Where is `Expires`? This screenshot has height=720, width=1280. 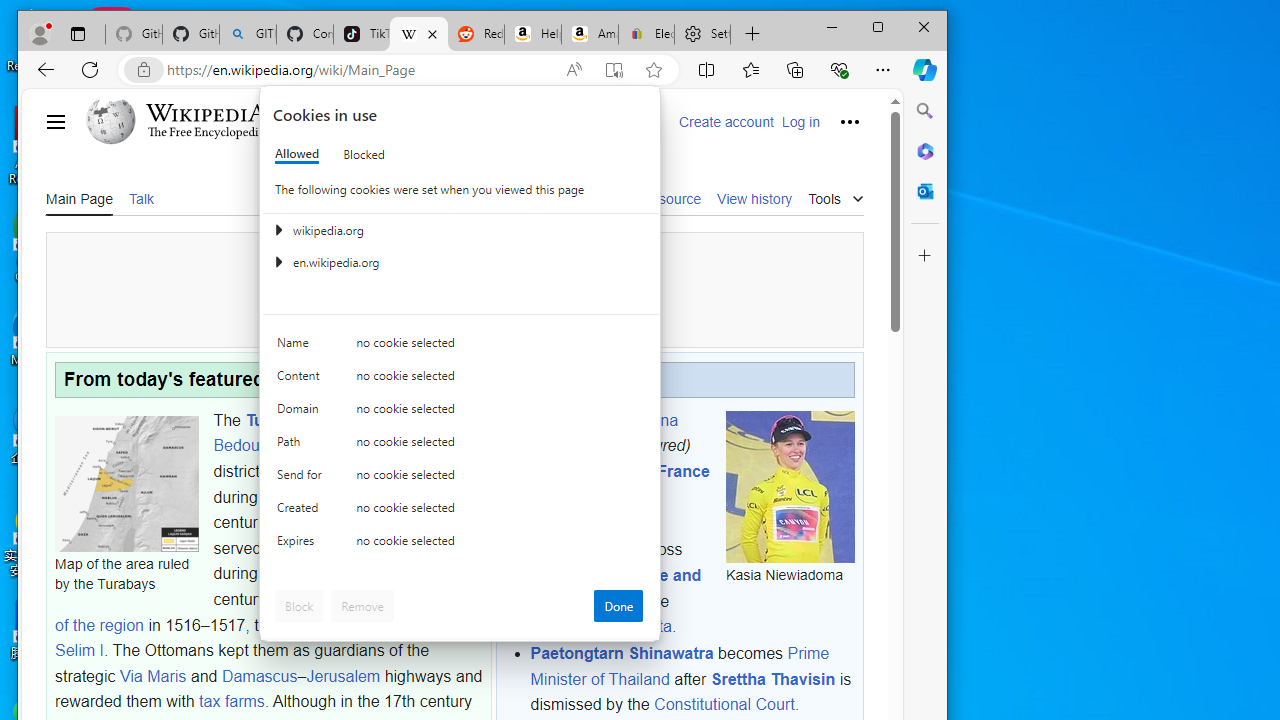 Expires is located at coordinates (302, 544).